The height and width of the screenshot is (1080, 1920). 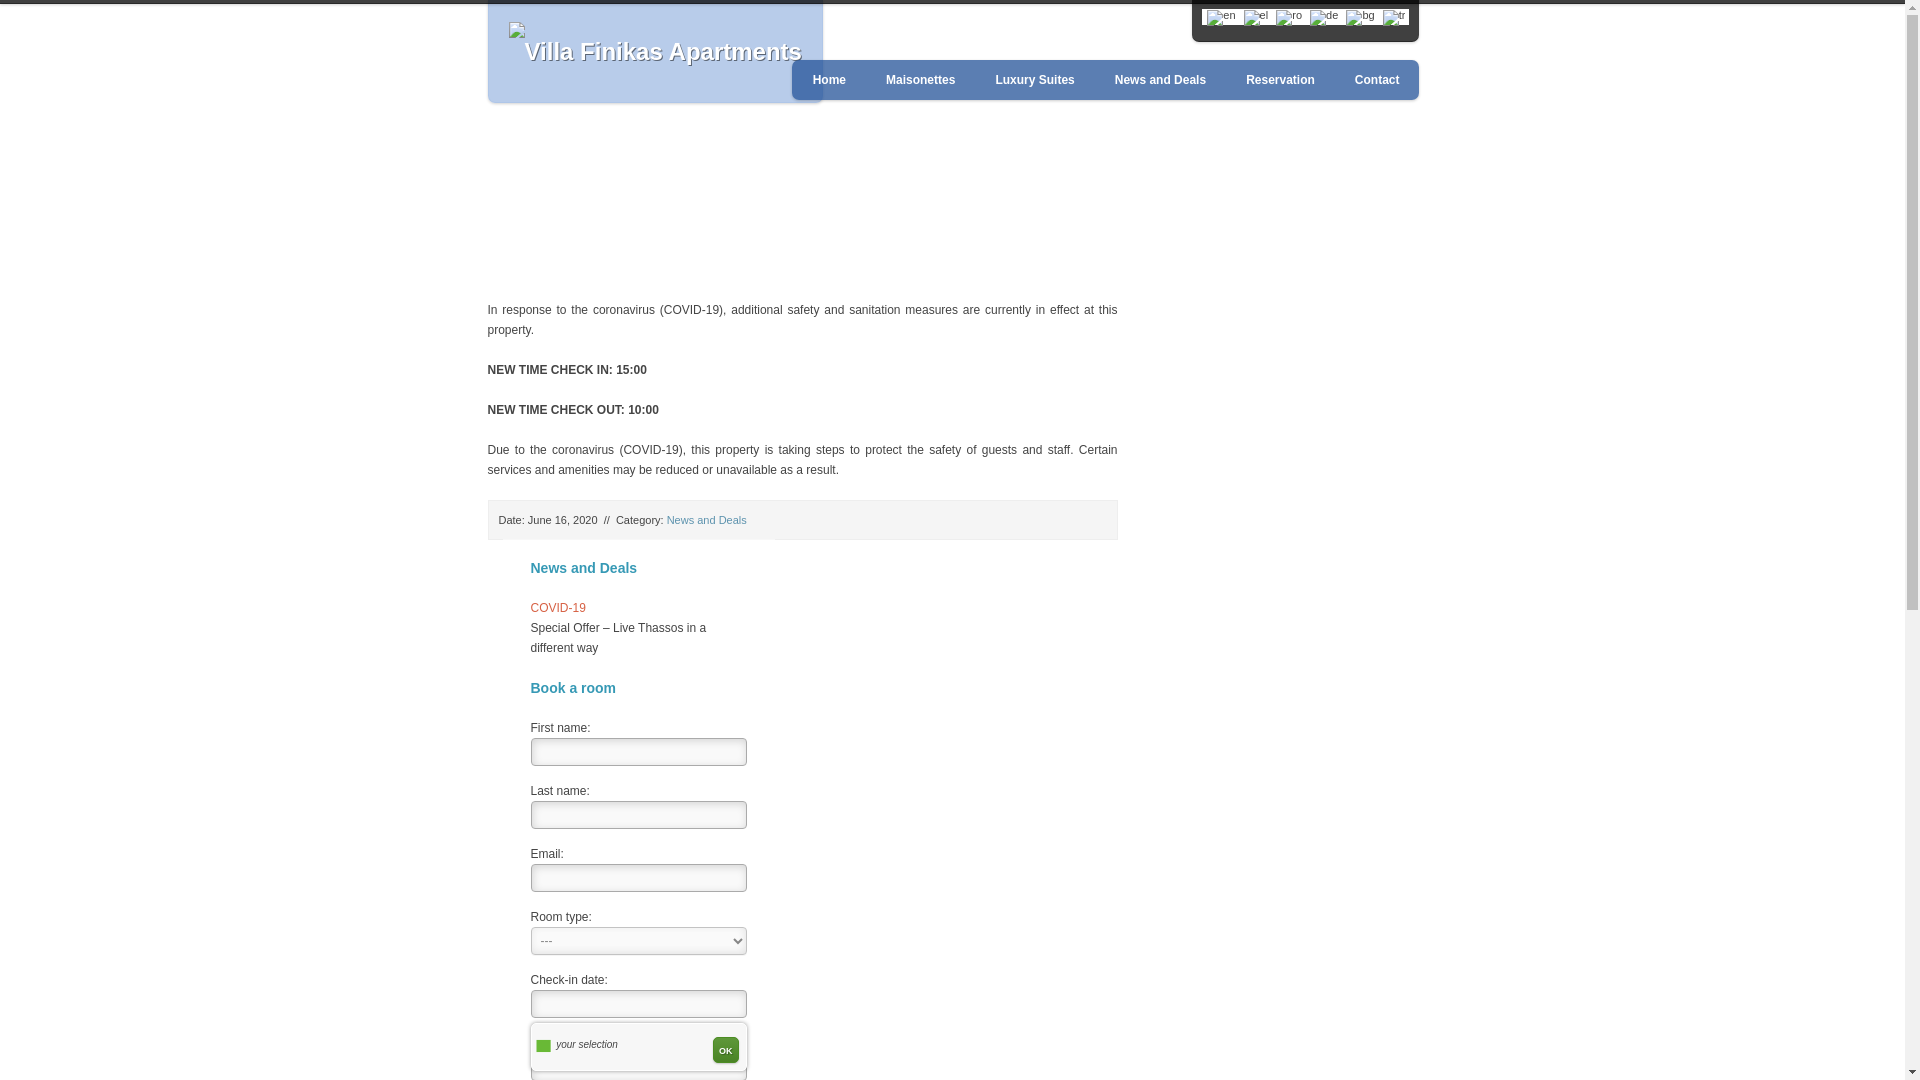 I want to click on News and Deals, so click(x=1159, y=80).